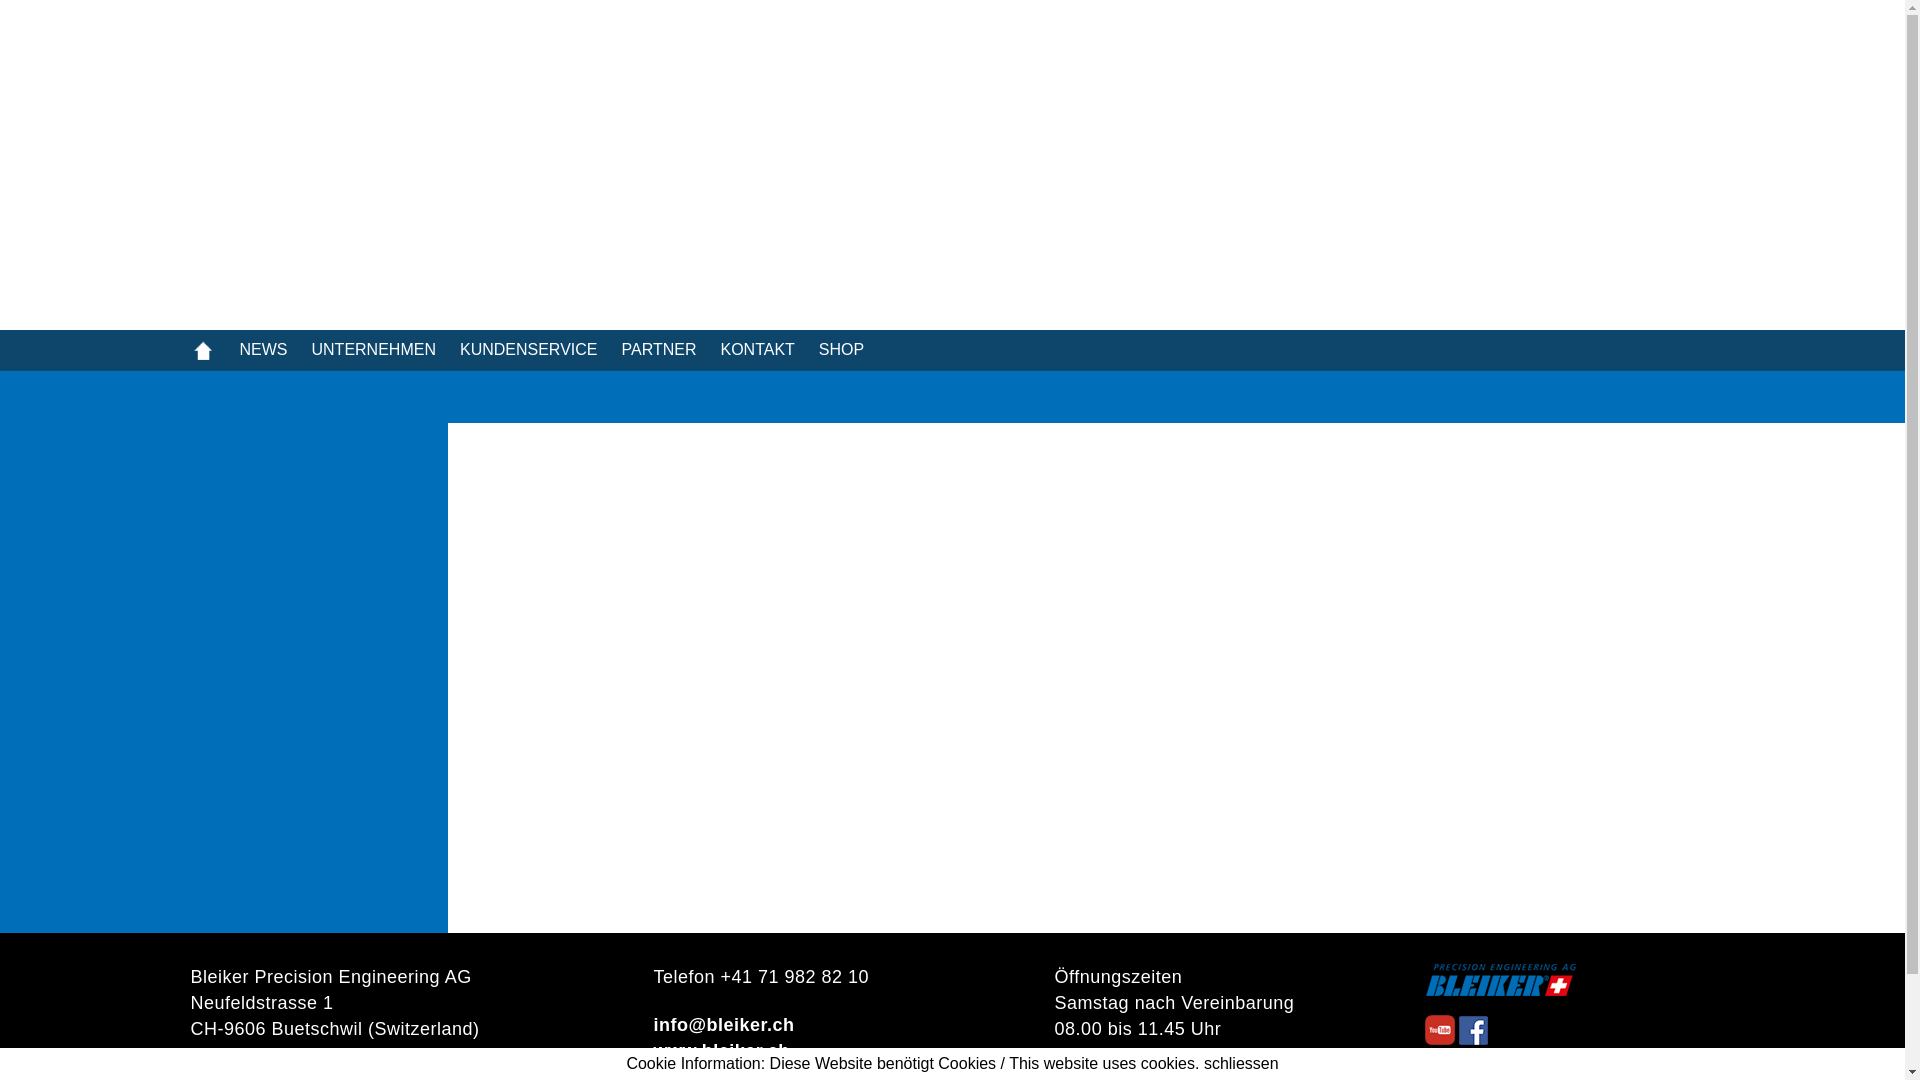 The image size is (1920, 1080). Describe the element at coordinates (769, 350) in the screenshot. I see `KONTAKT` at that location.